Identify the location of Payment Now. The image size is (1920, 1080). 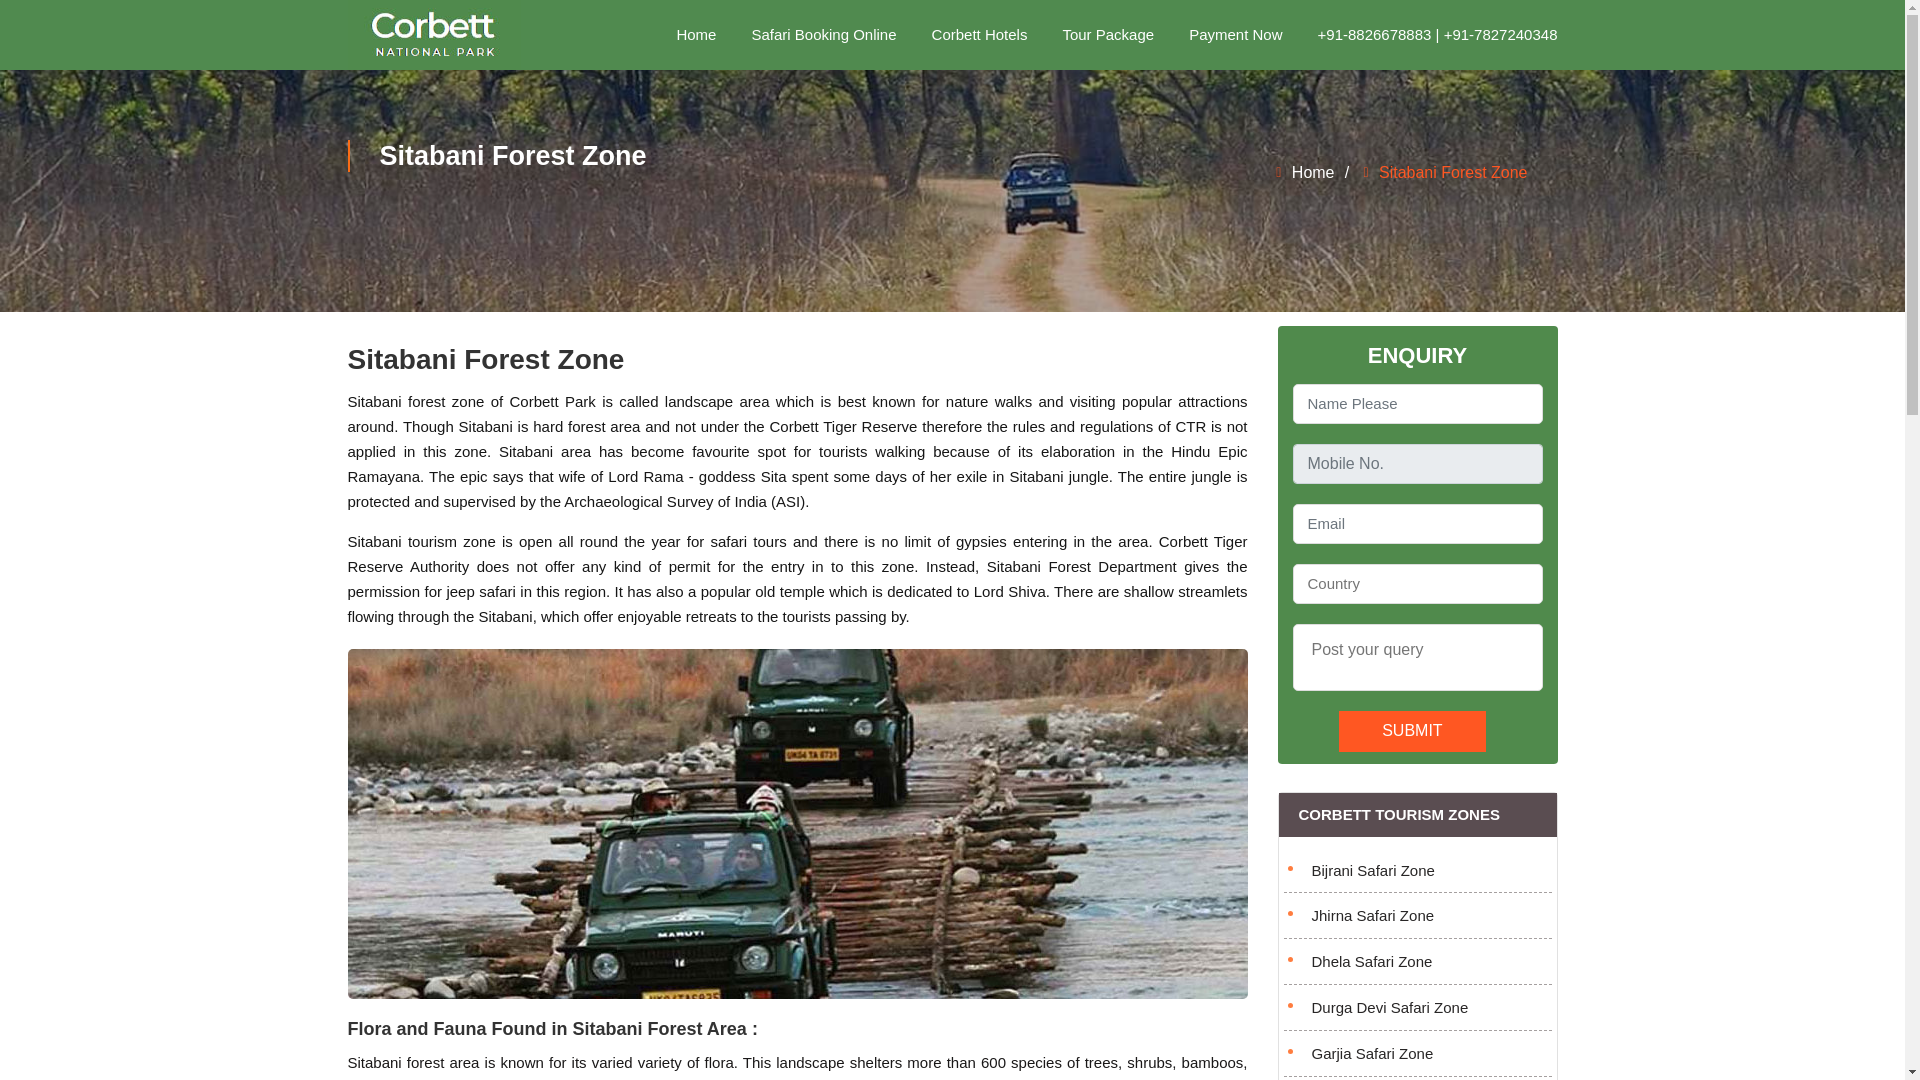
(1235, 35).